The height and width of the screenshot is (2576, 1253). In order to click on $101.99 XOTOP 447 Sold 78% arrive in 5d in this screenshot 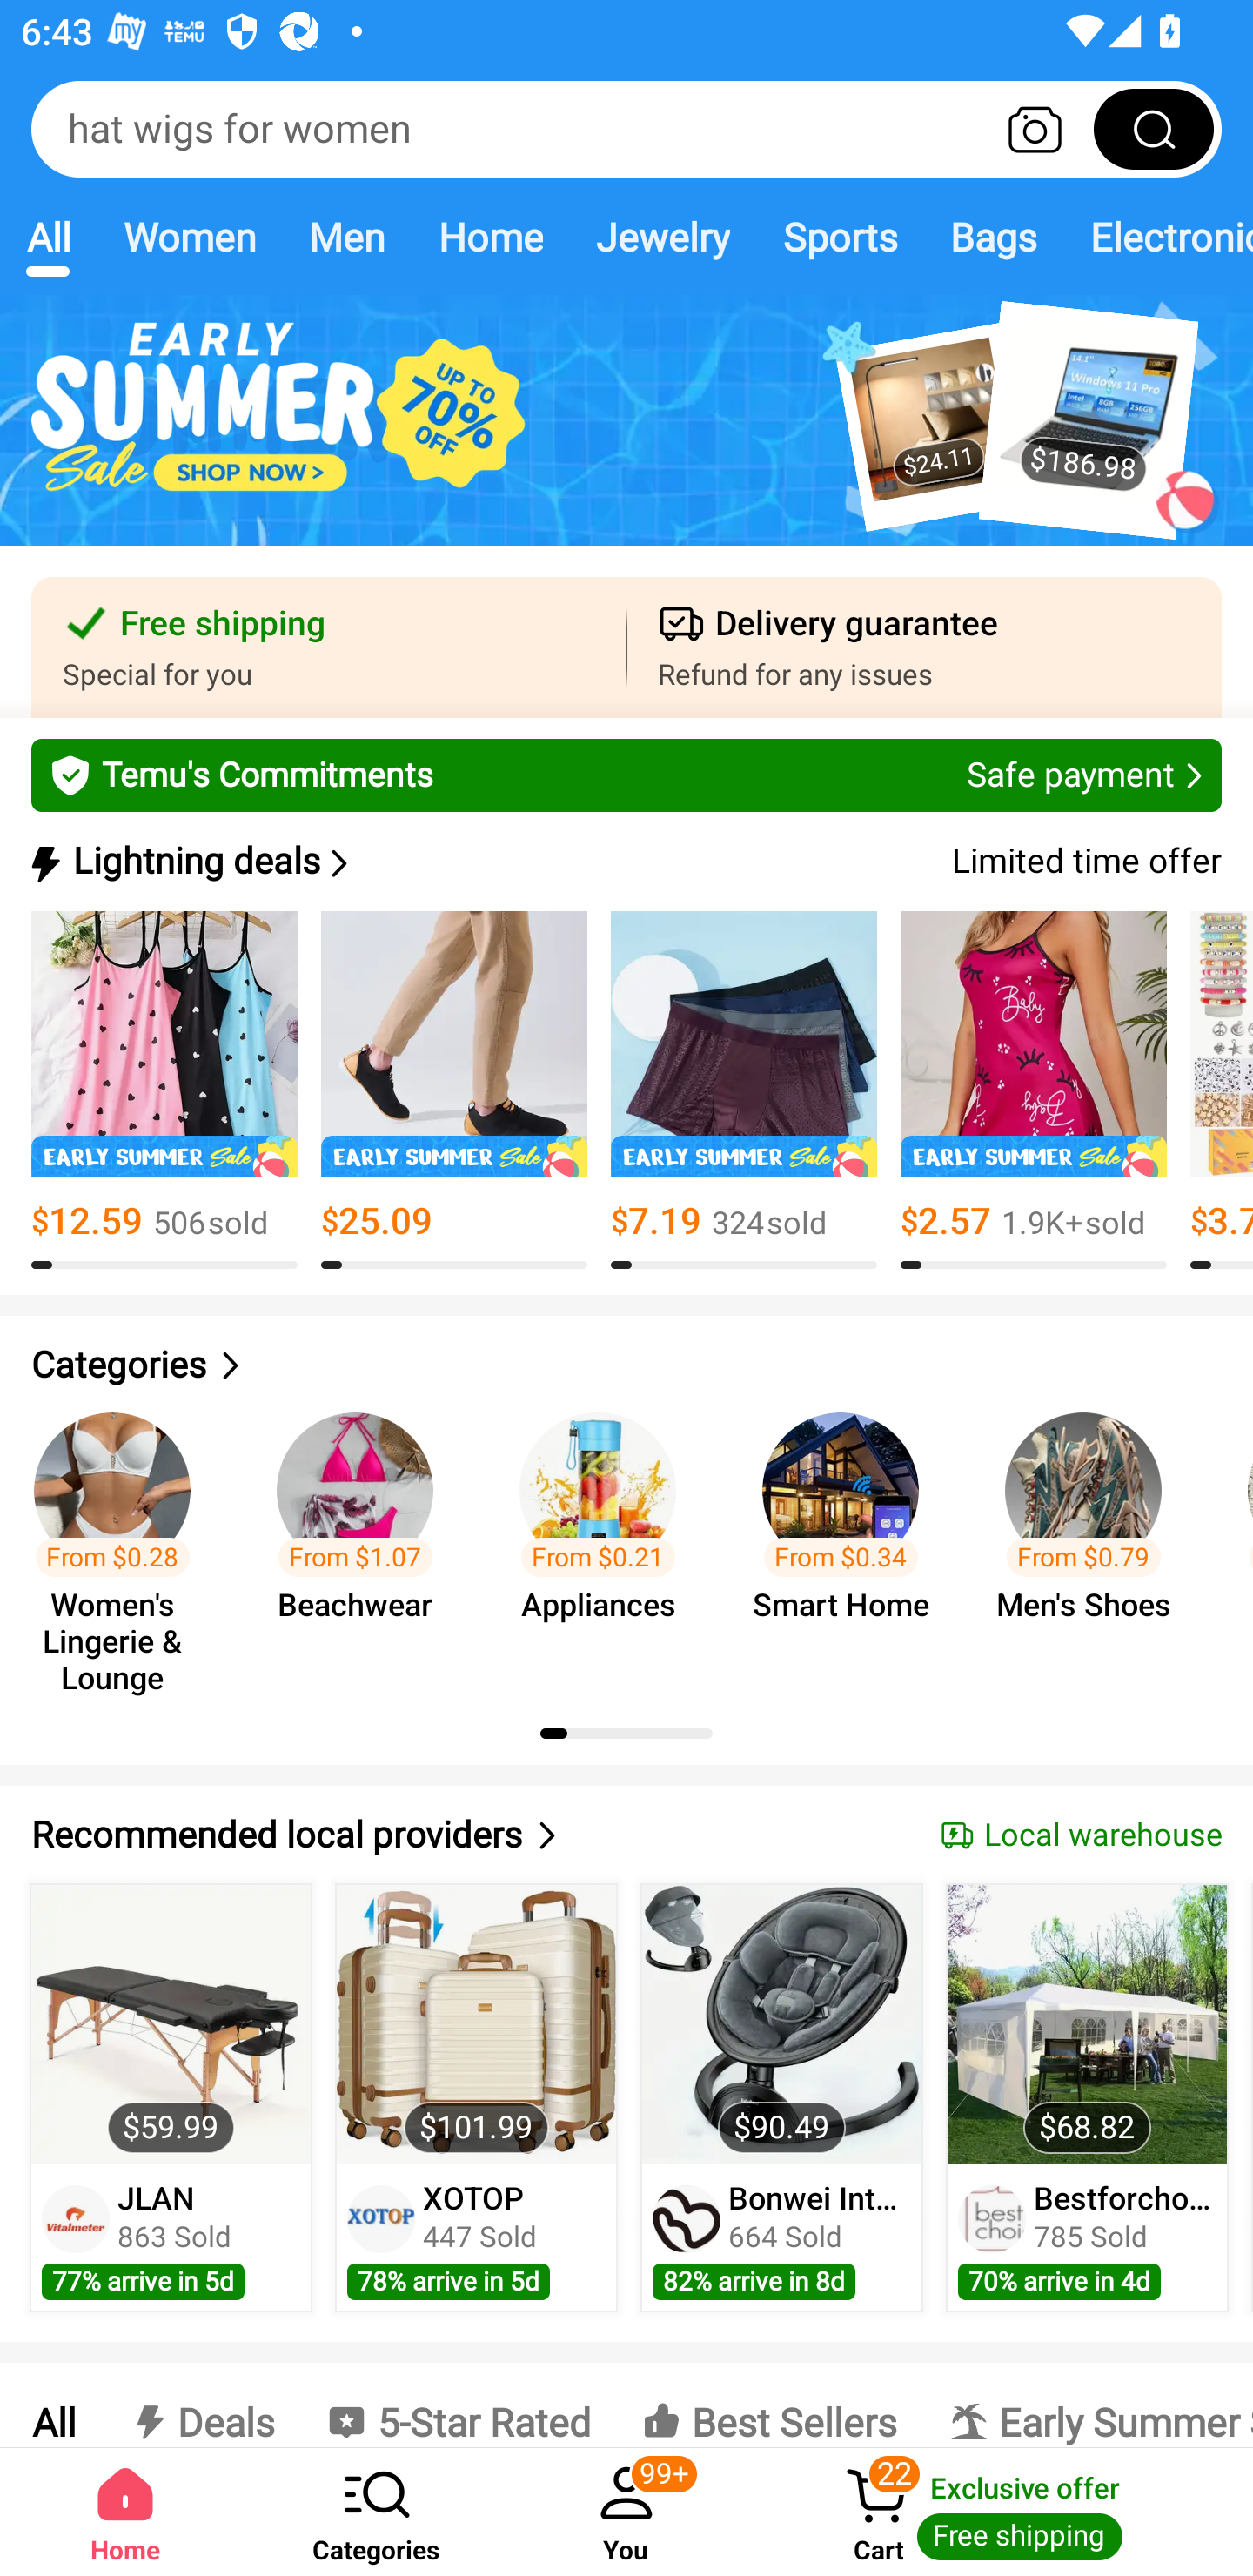, I will do `click(476, 2097)`.